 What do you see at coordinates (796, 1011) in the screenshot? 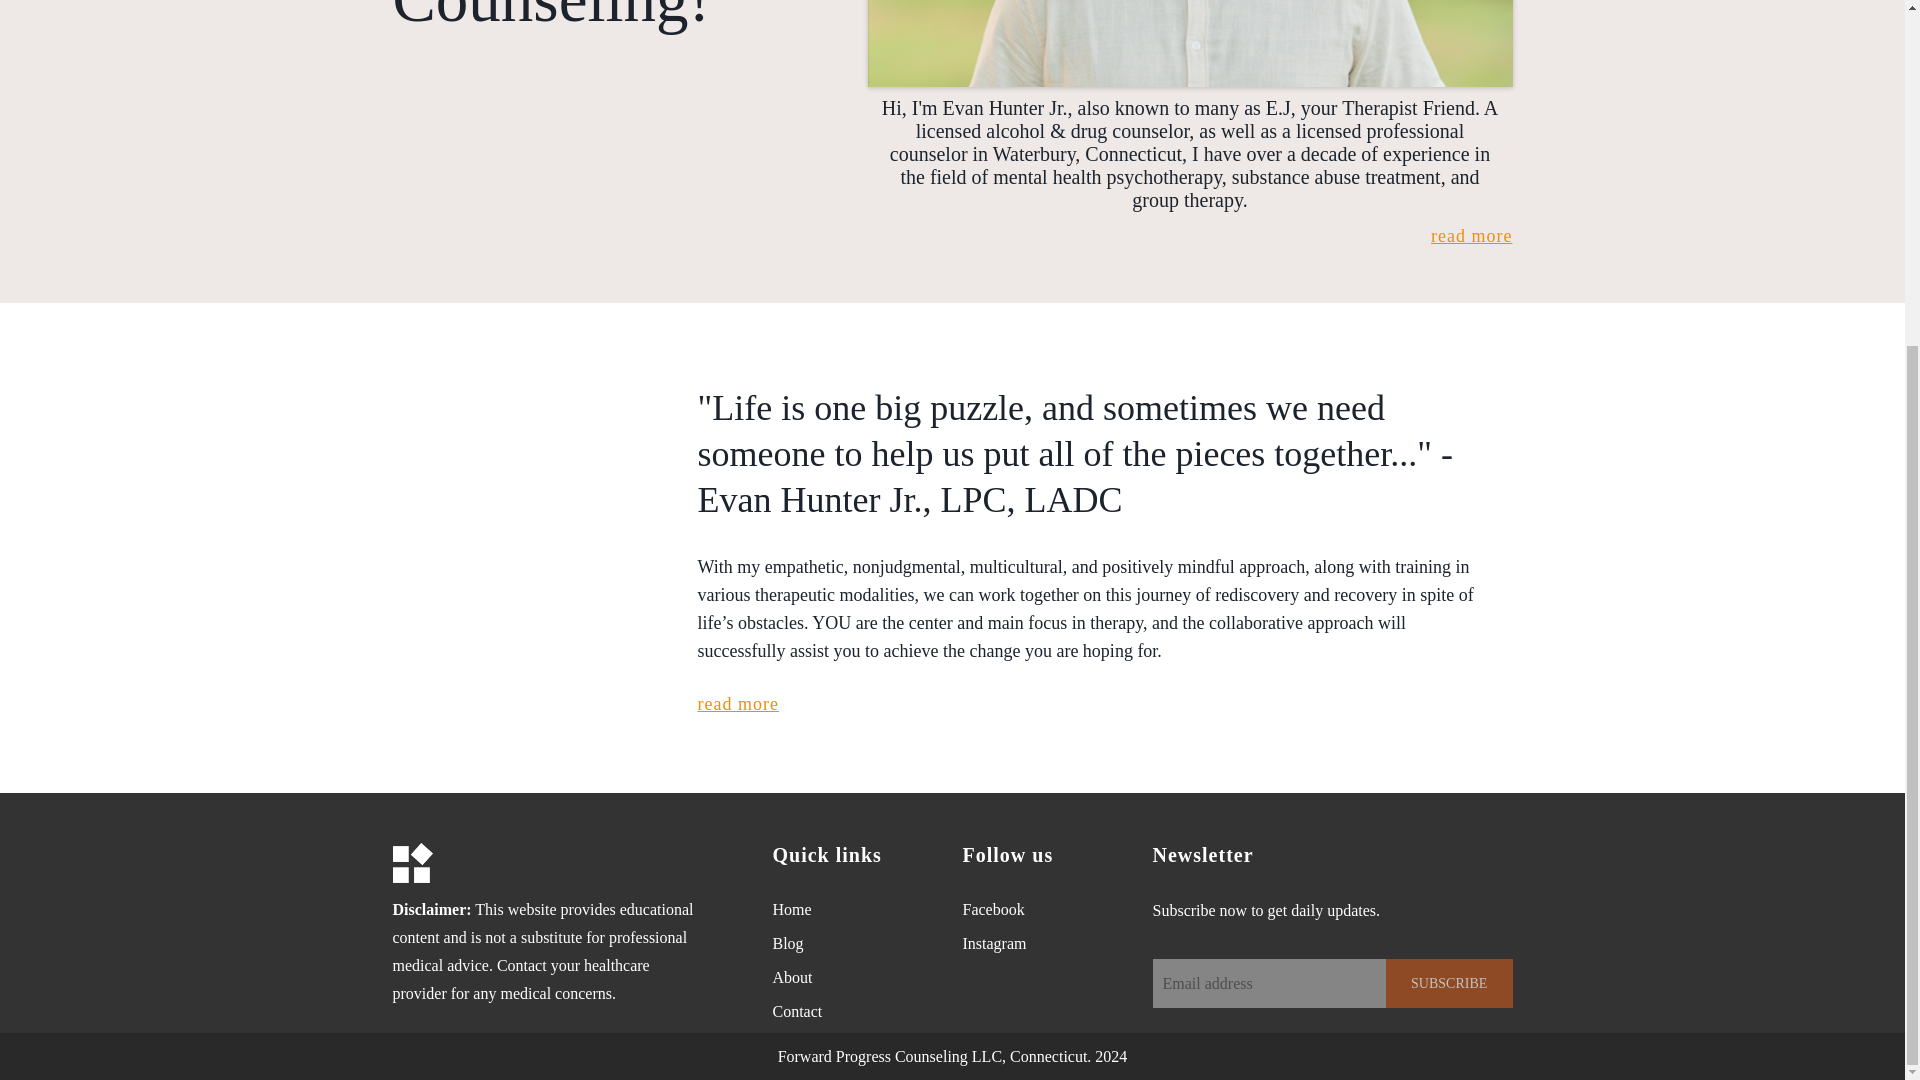
I see `Contact` at bounding box center [796, 1011].